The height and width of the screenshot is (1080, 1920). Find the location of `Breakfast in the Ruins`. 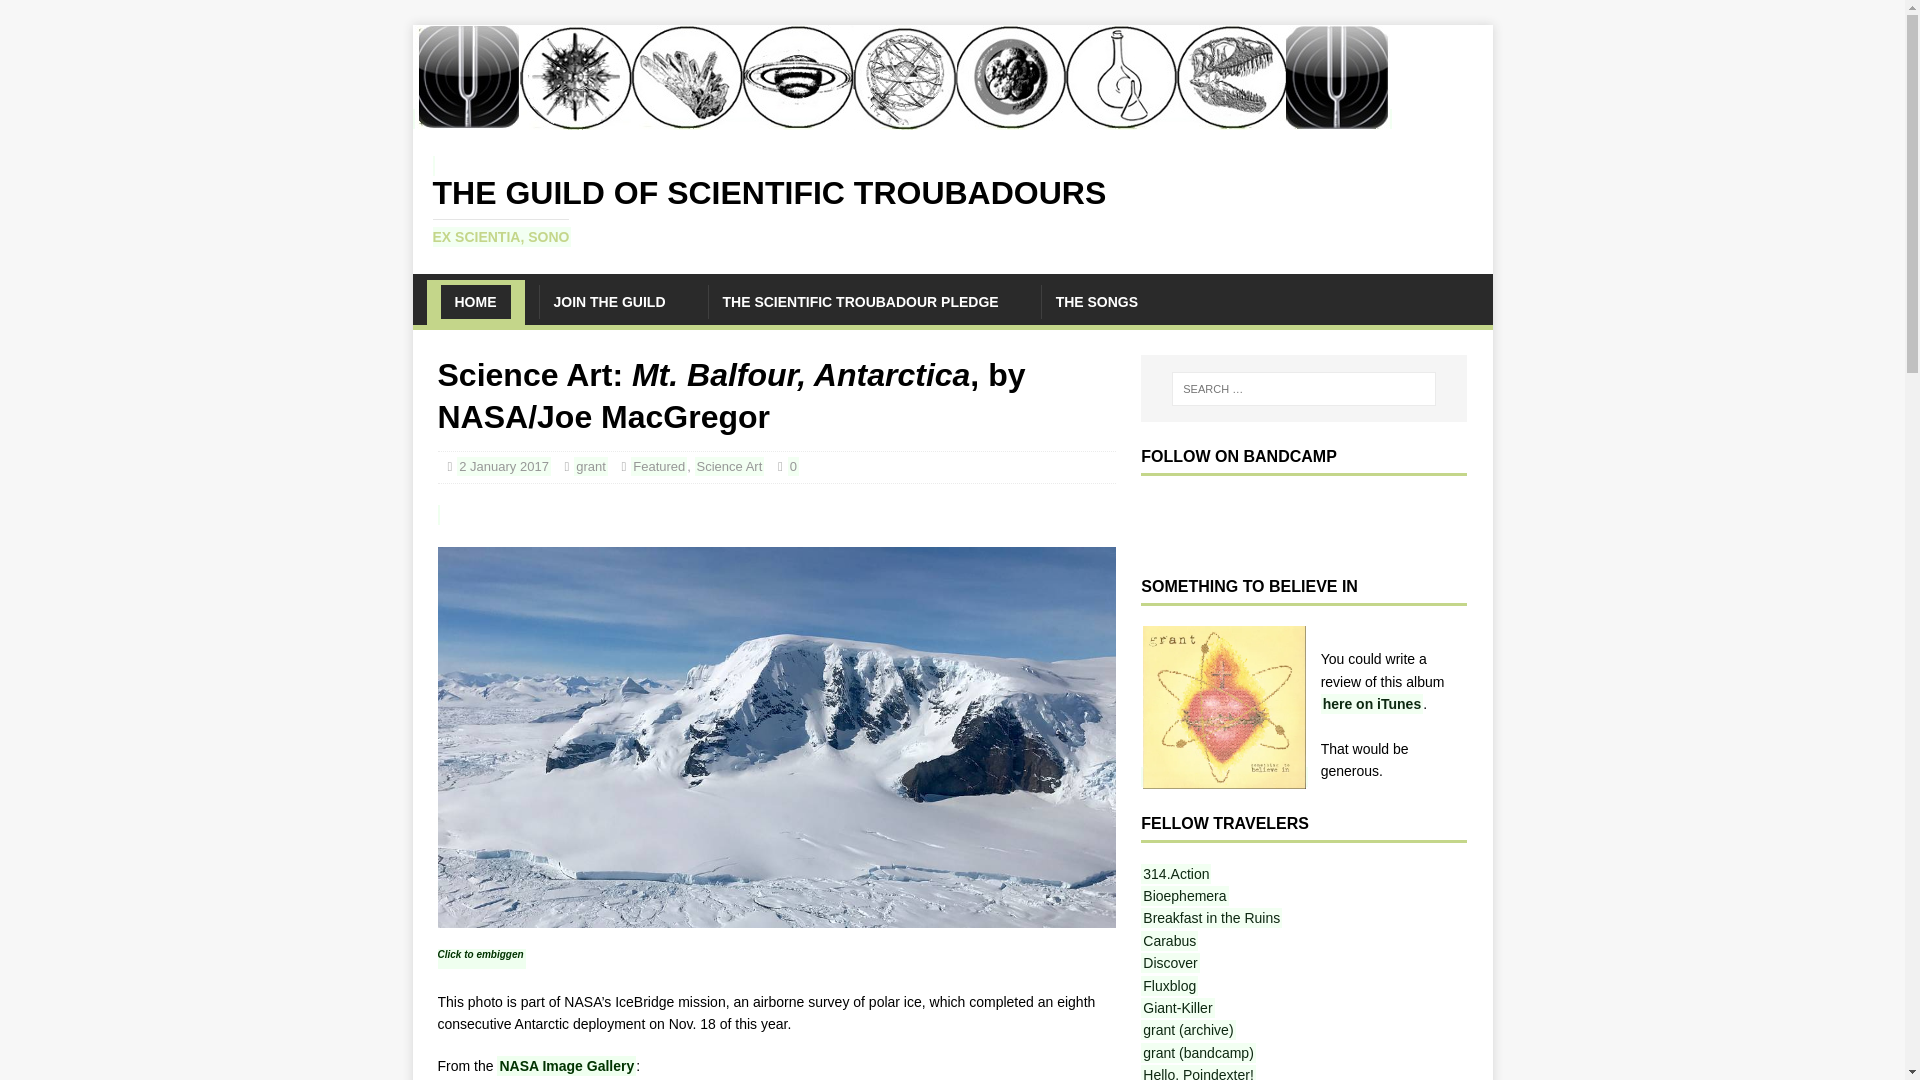

Breakfast in the Ruins is located at coordinates (1211, 918).